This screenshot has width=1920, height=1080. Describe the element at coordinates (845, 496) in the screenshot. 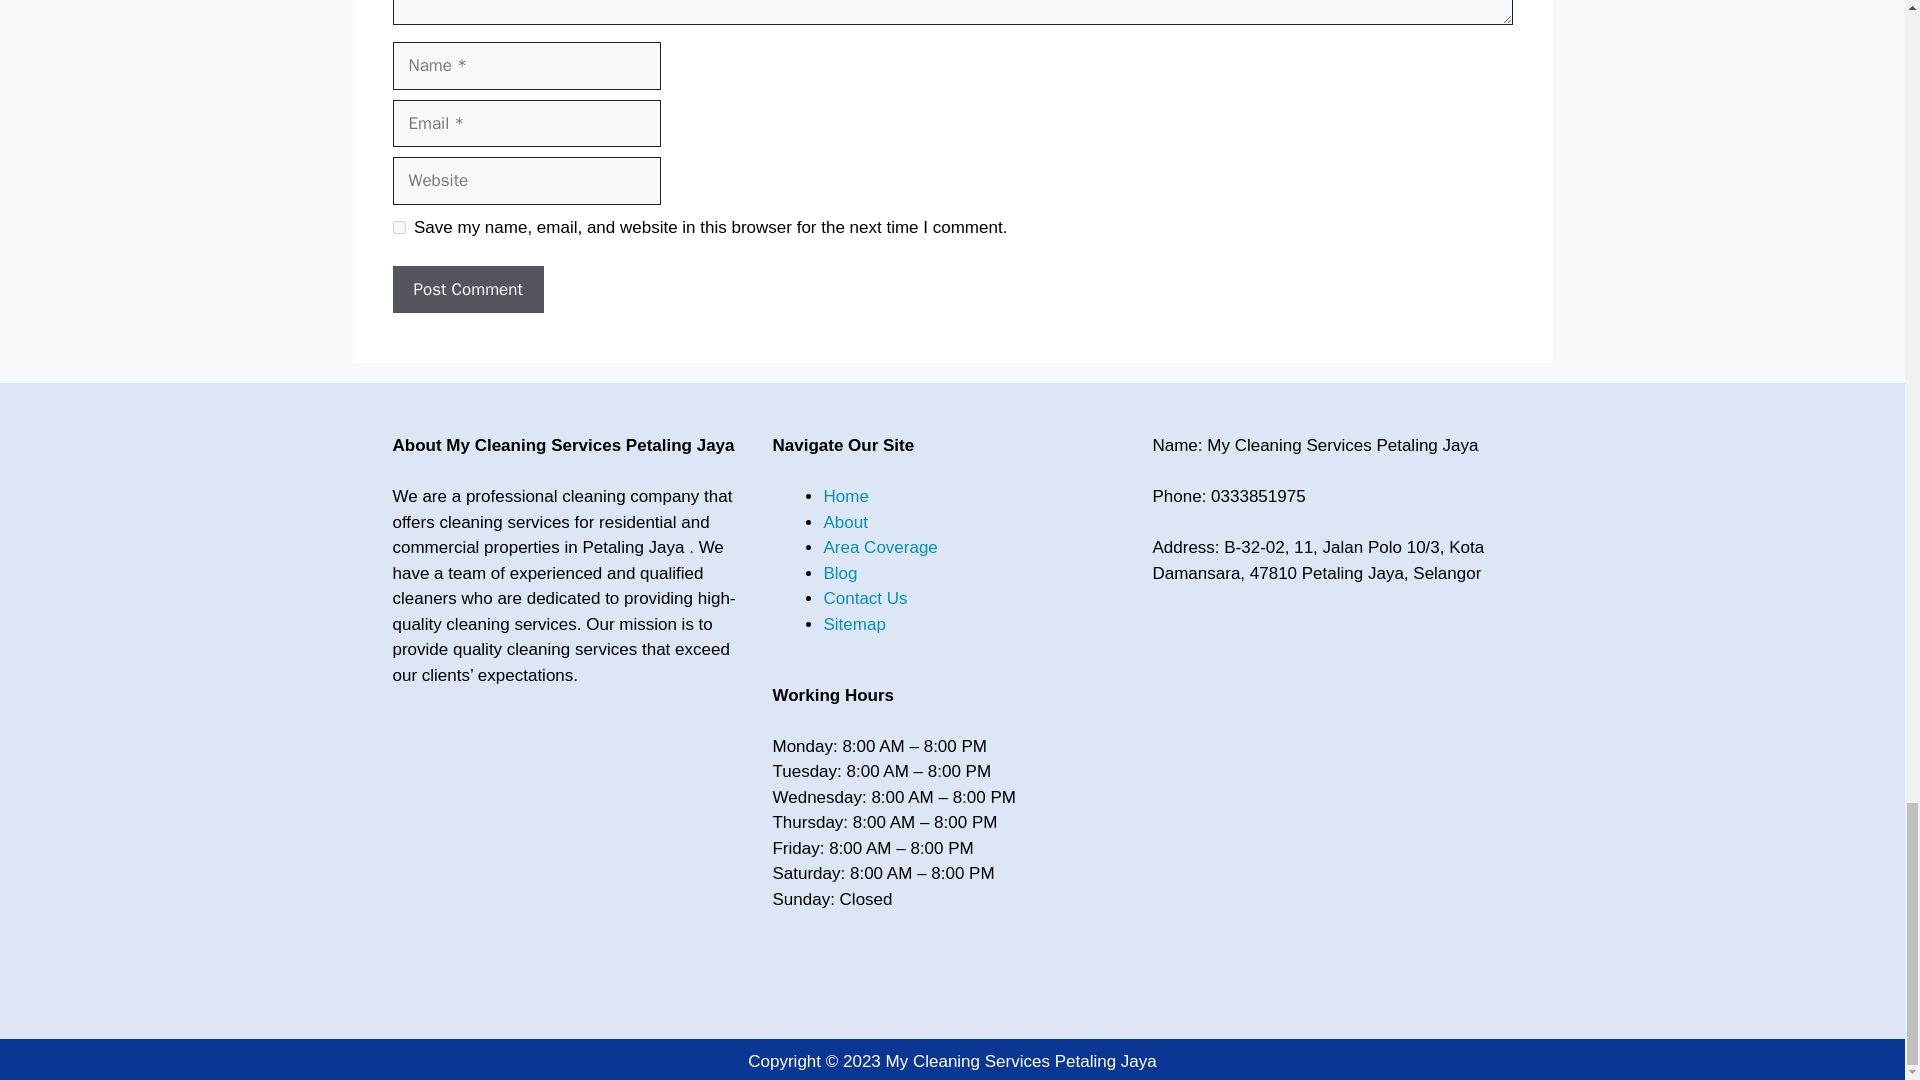

I see `Home` at that location.